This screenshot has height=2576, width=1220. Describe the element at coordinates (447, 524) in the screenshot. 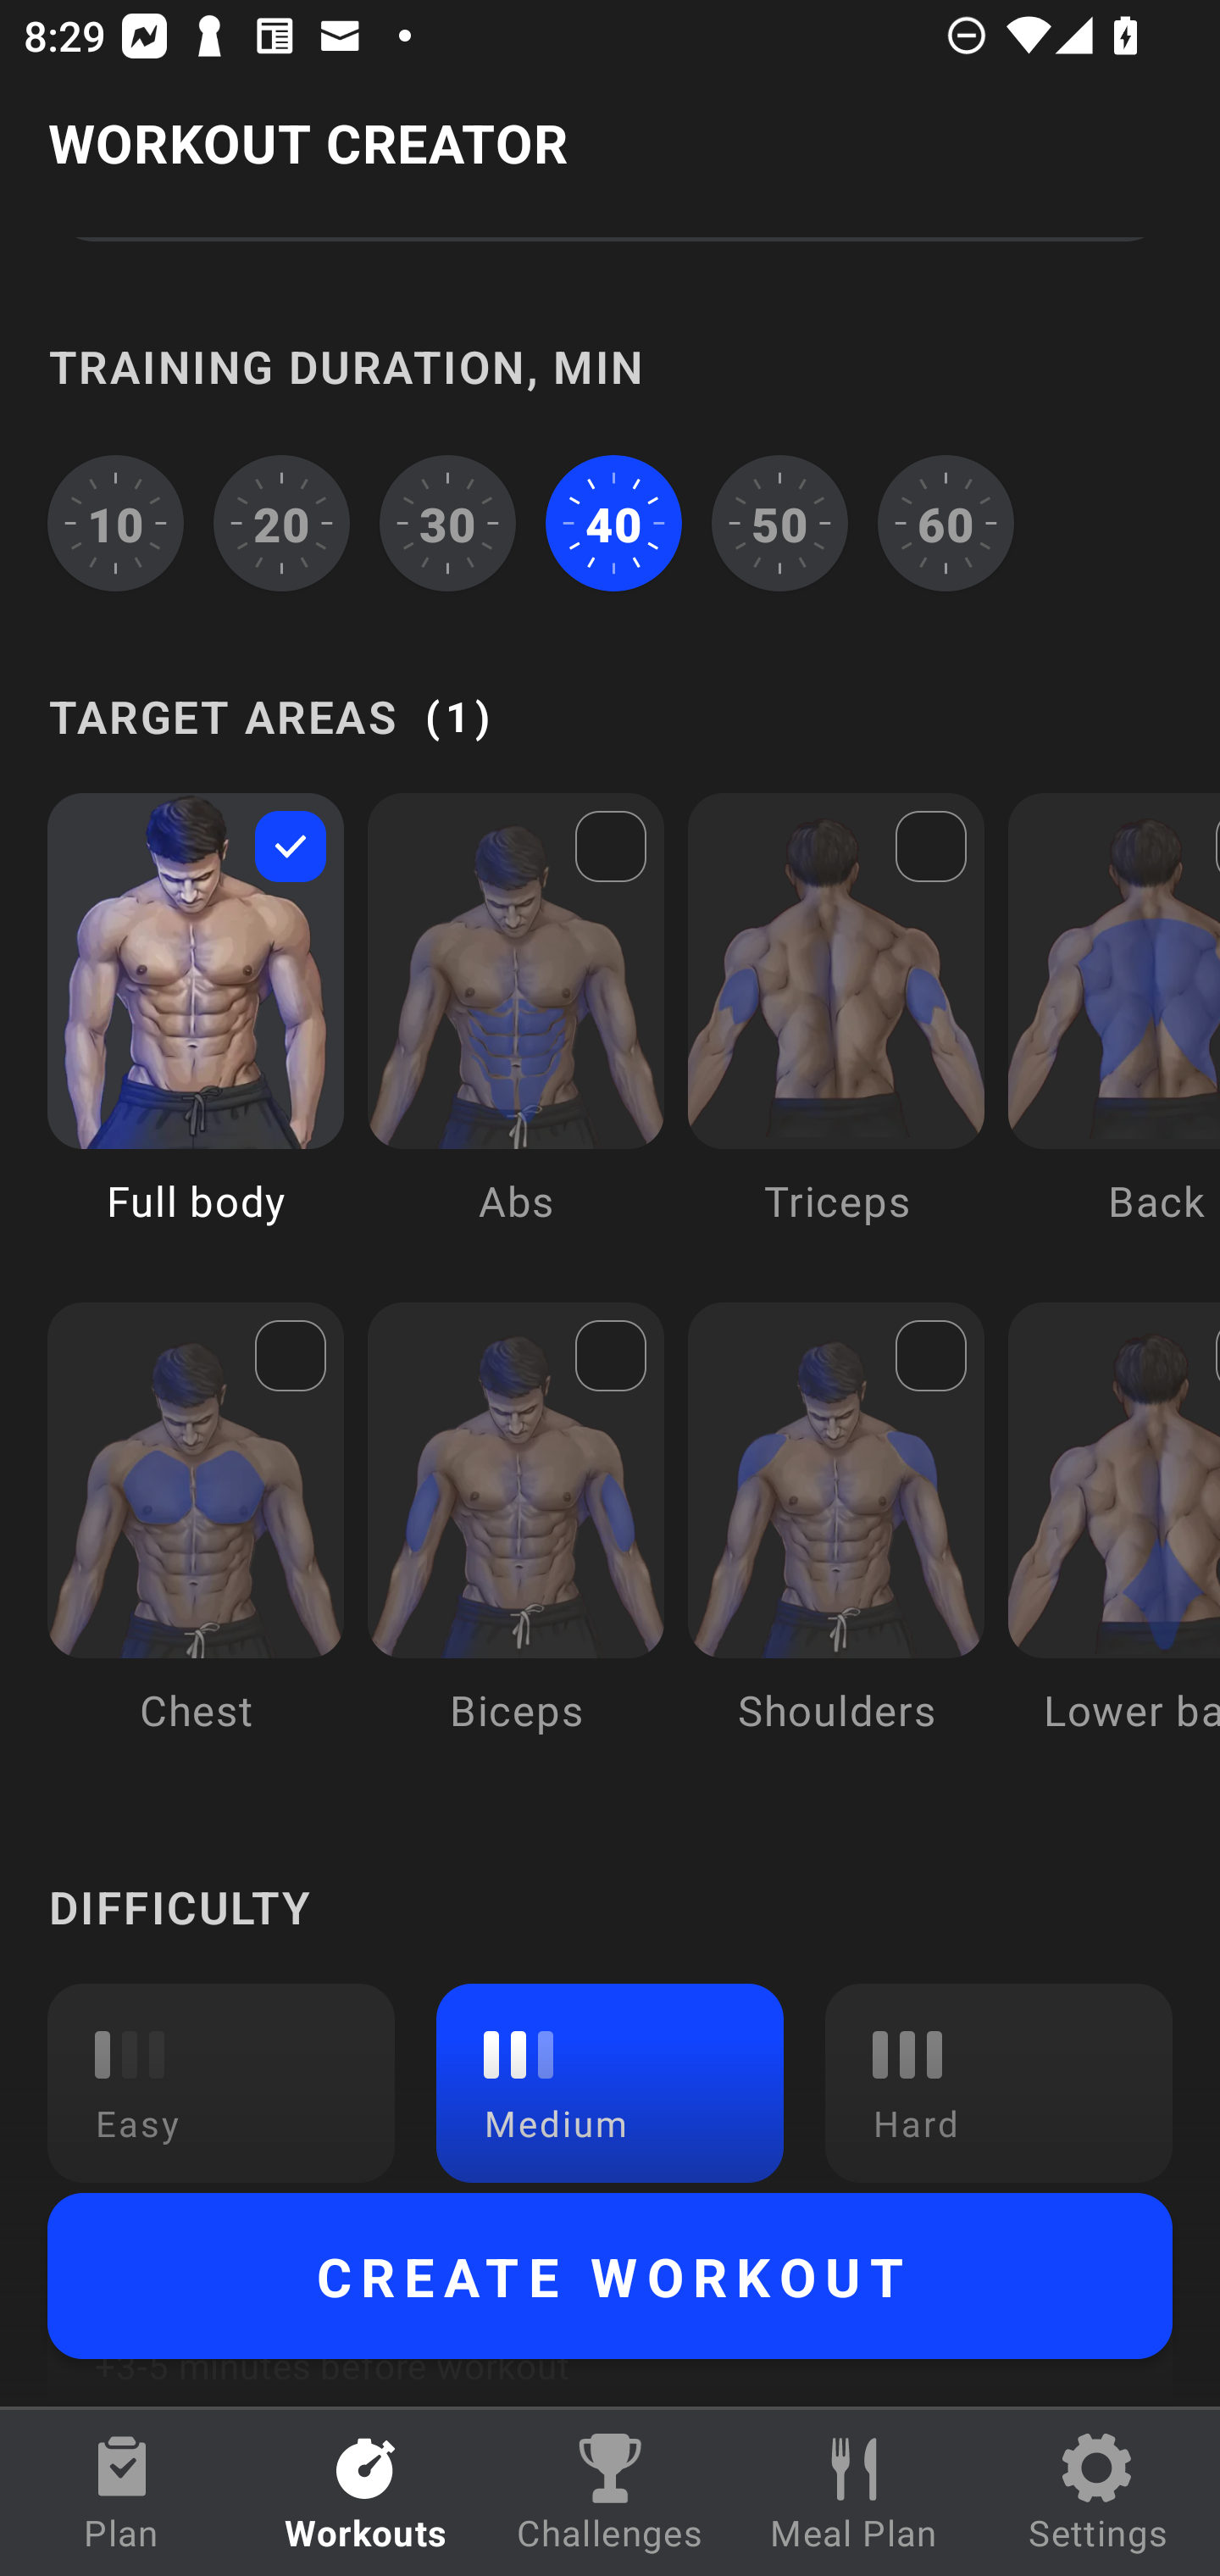

I see `30` at that location.